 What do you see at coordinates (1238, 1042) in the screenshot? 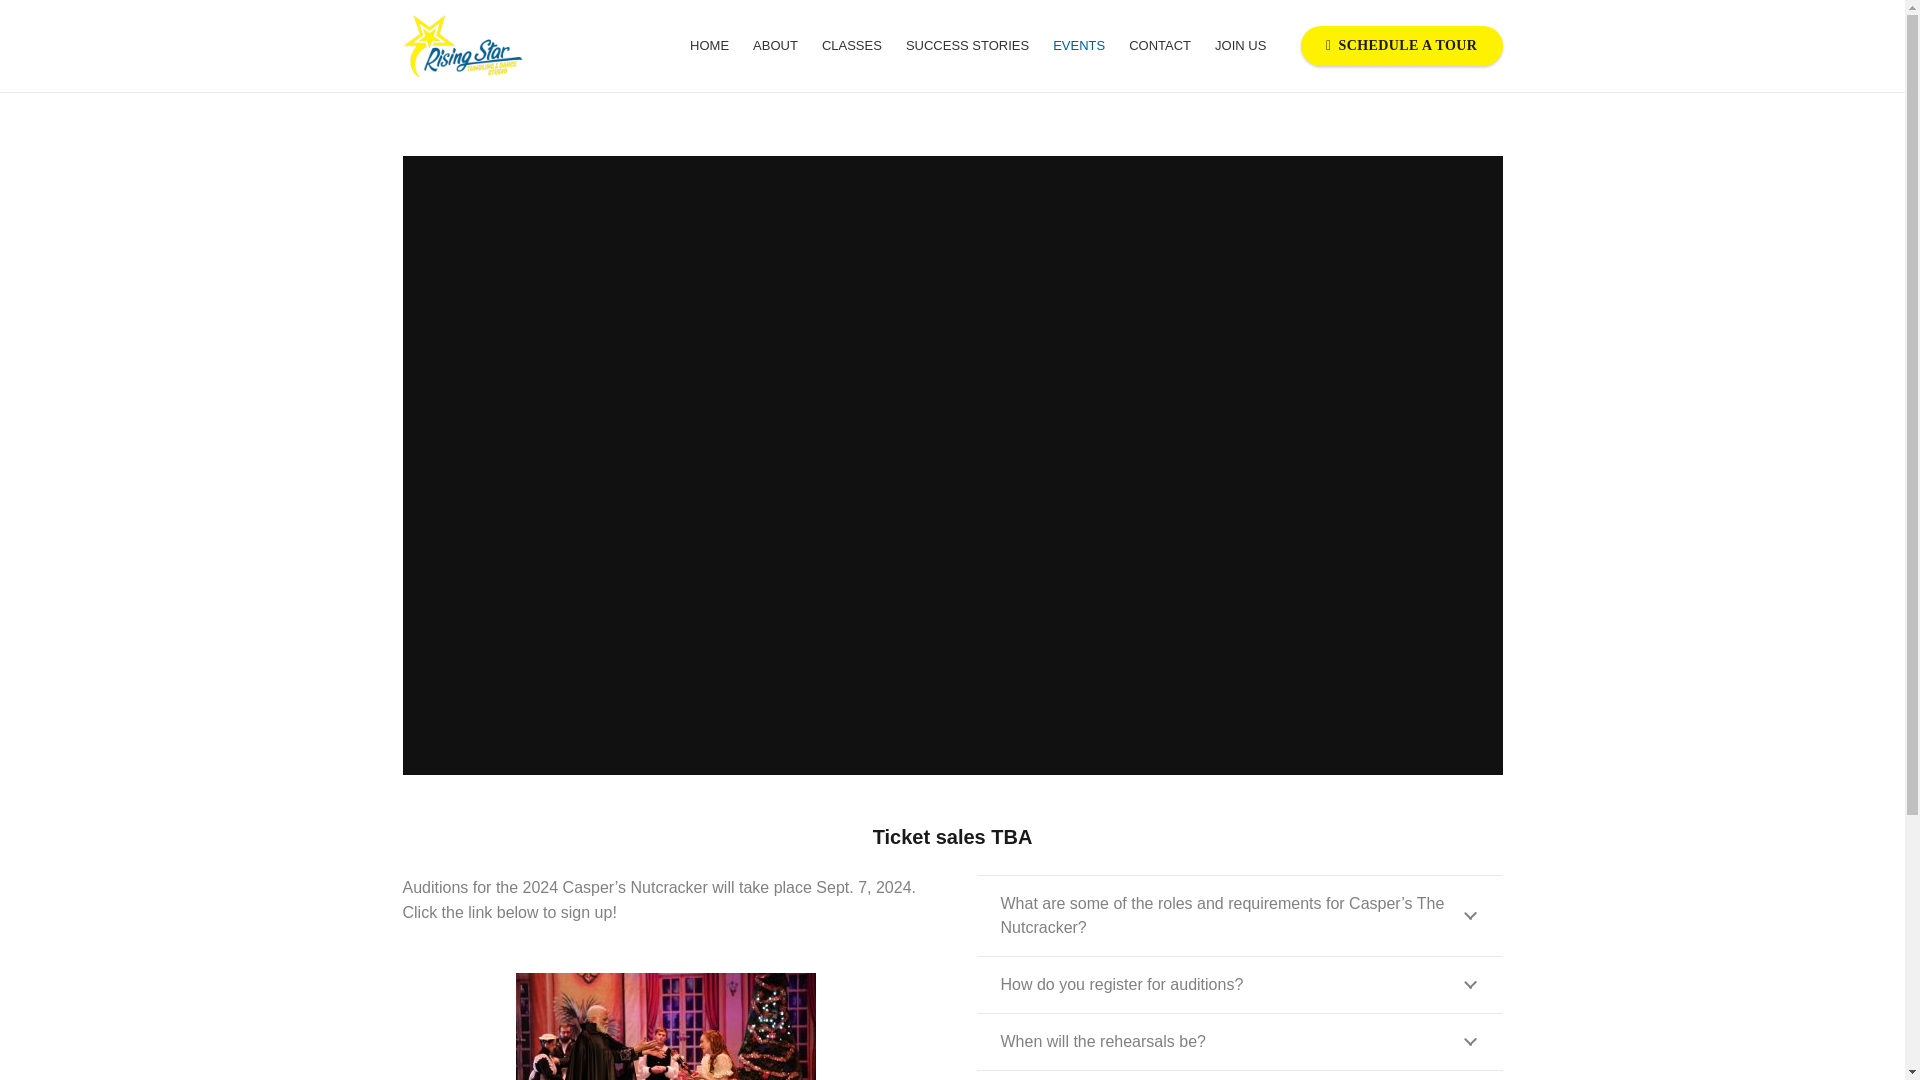
I see `When will the rehearsals be?` at bounding box center [1238, 1042].